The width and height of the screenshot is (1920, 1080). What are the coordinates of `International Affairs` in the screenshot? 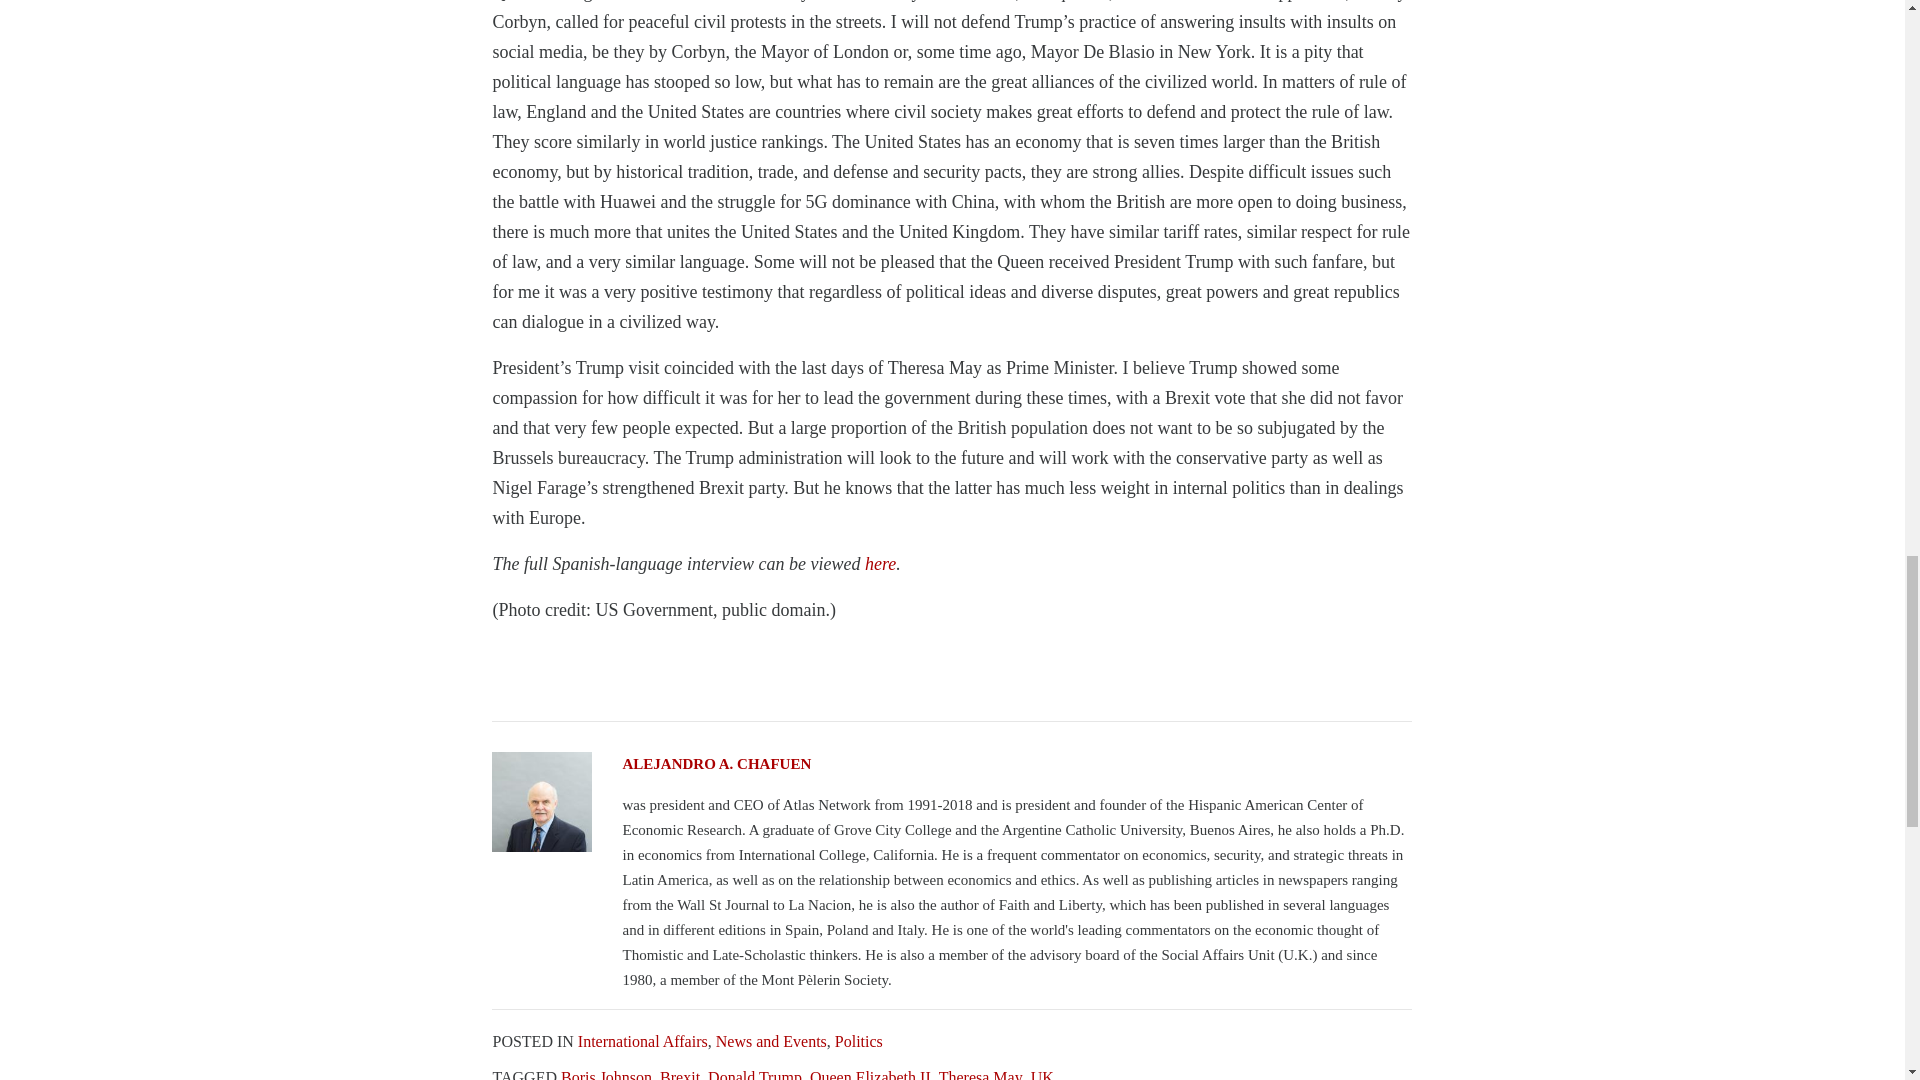 It's located at (642, 1040).